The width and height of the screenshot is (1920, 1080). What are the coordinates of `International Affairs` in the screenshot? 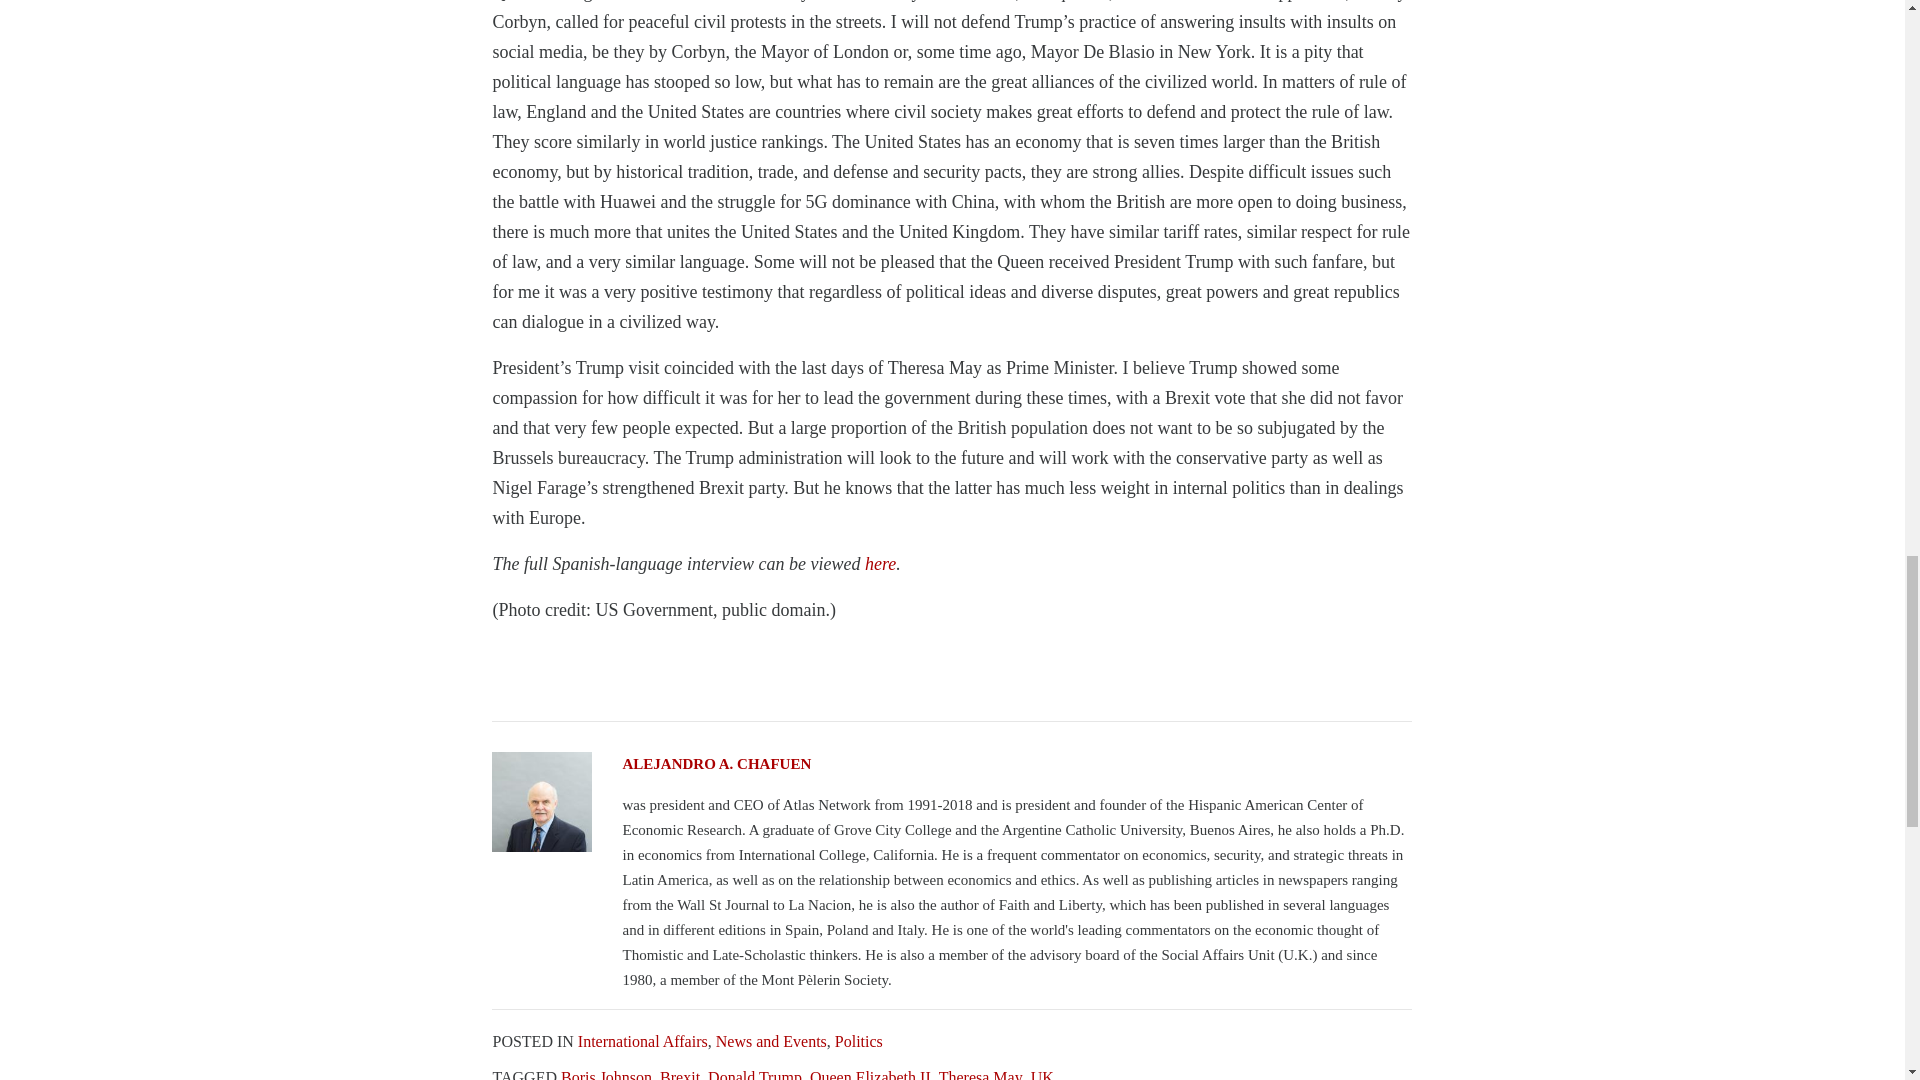 It's located at (642, 1040).